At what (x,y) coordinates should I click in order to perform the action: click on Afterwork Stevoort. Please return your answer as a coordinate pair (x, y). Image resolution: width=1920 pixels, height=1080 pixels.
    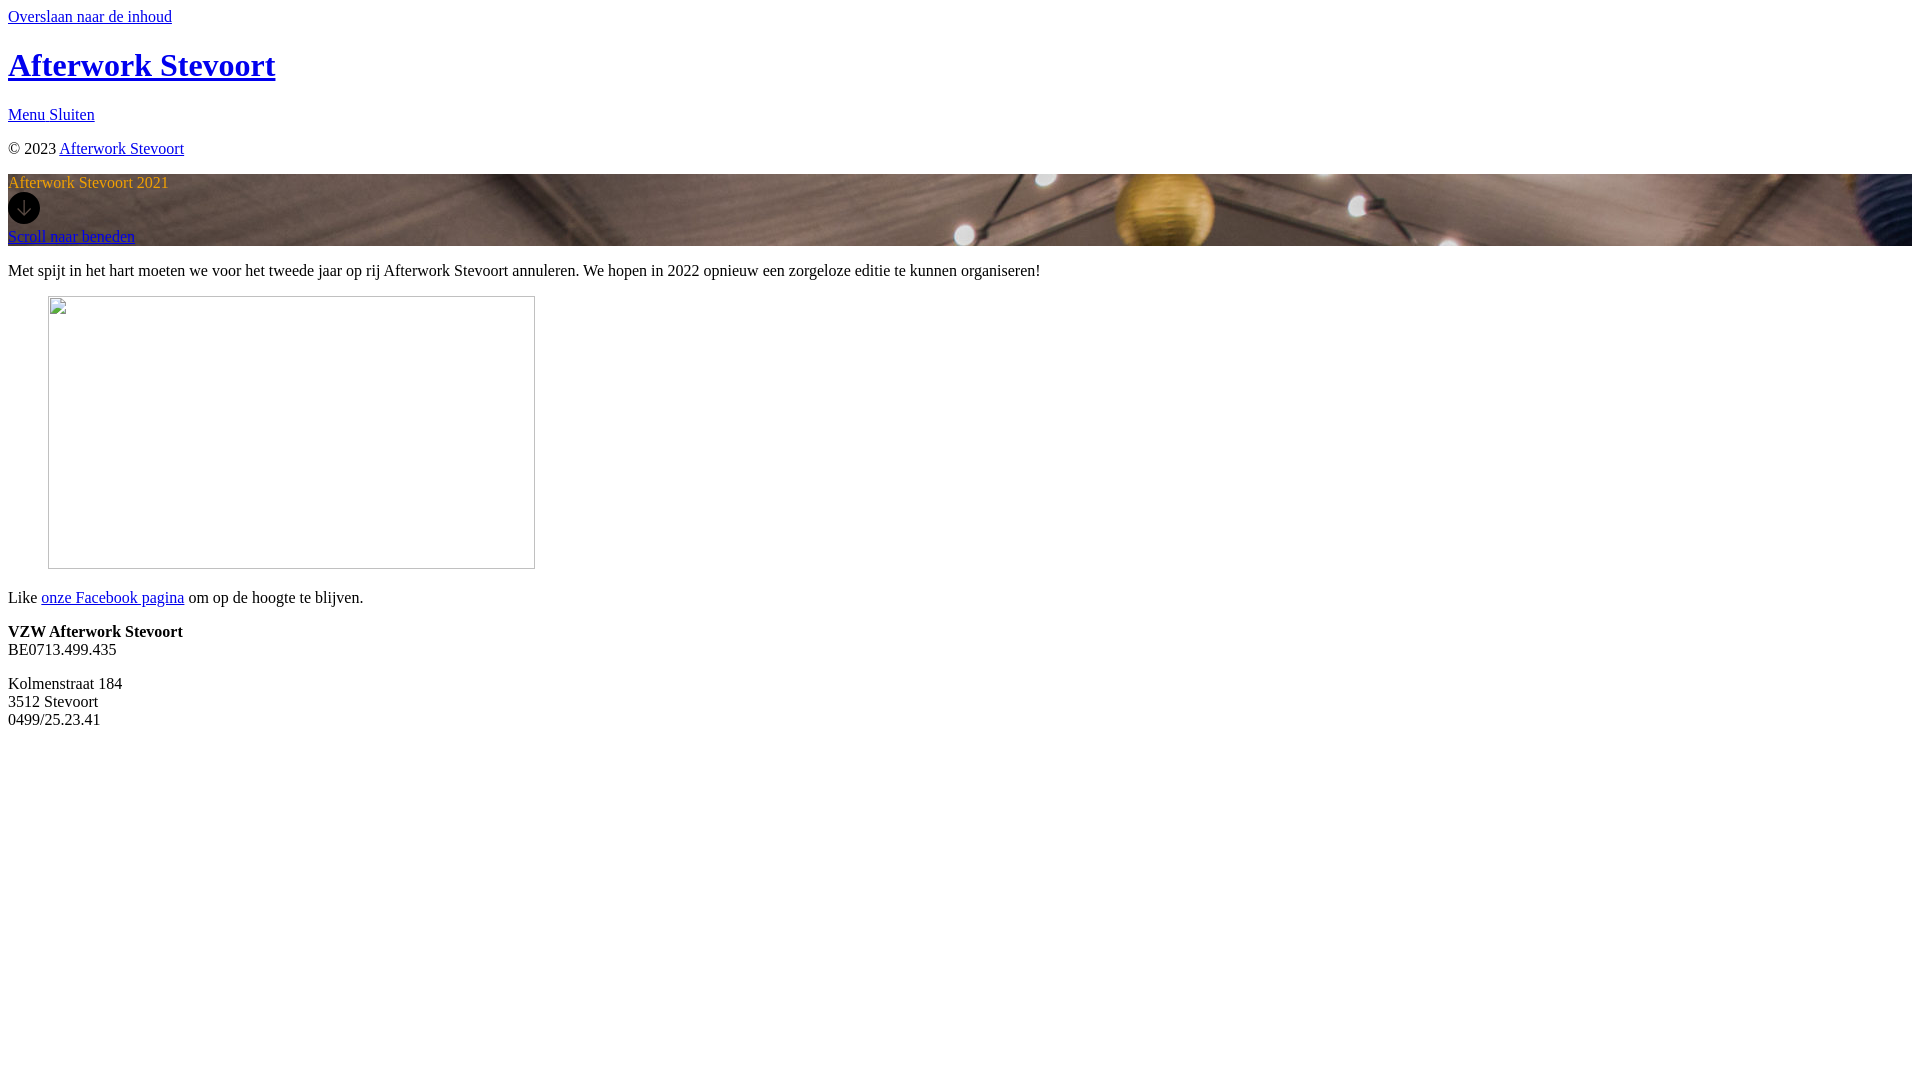
    Looking at the image, I should click on (122, 148).